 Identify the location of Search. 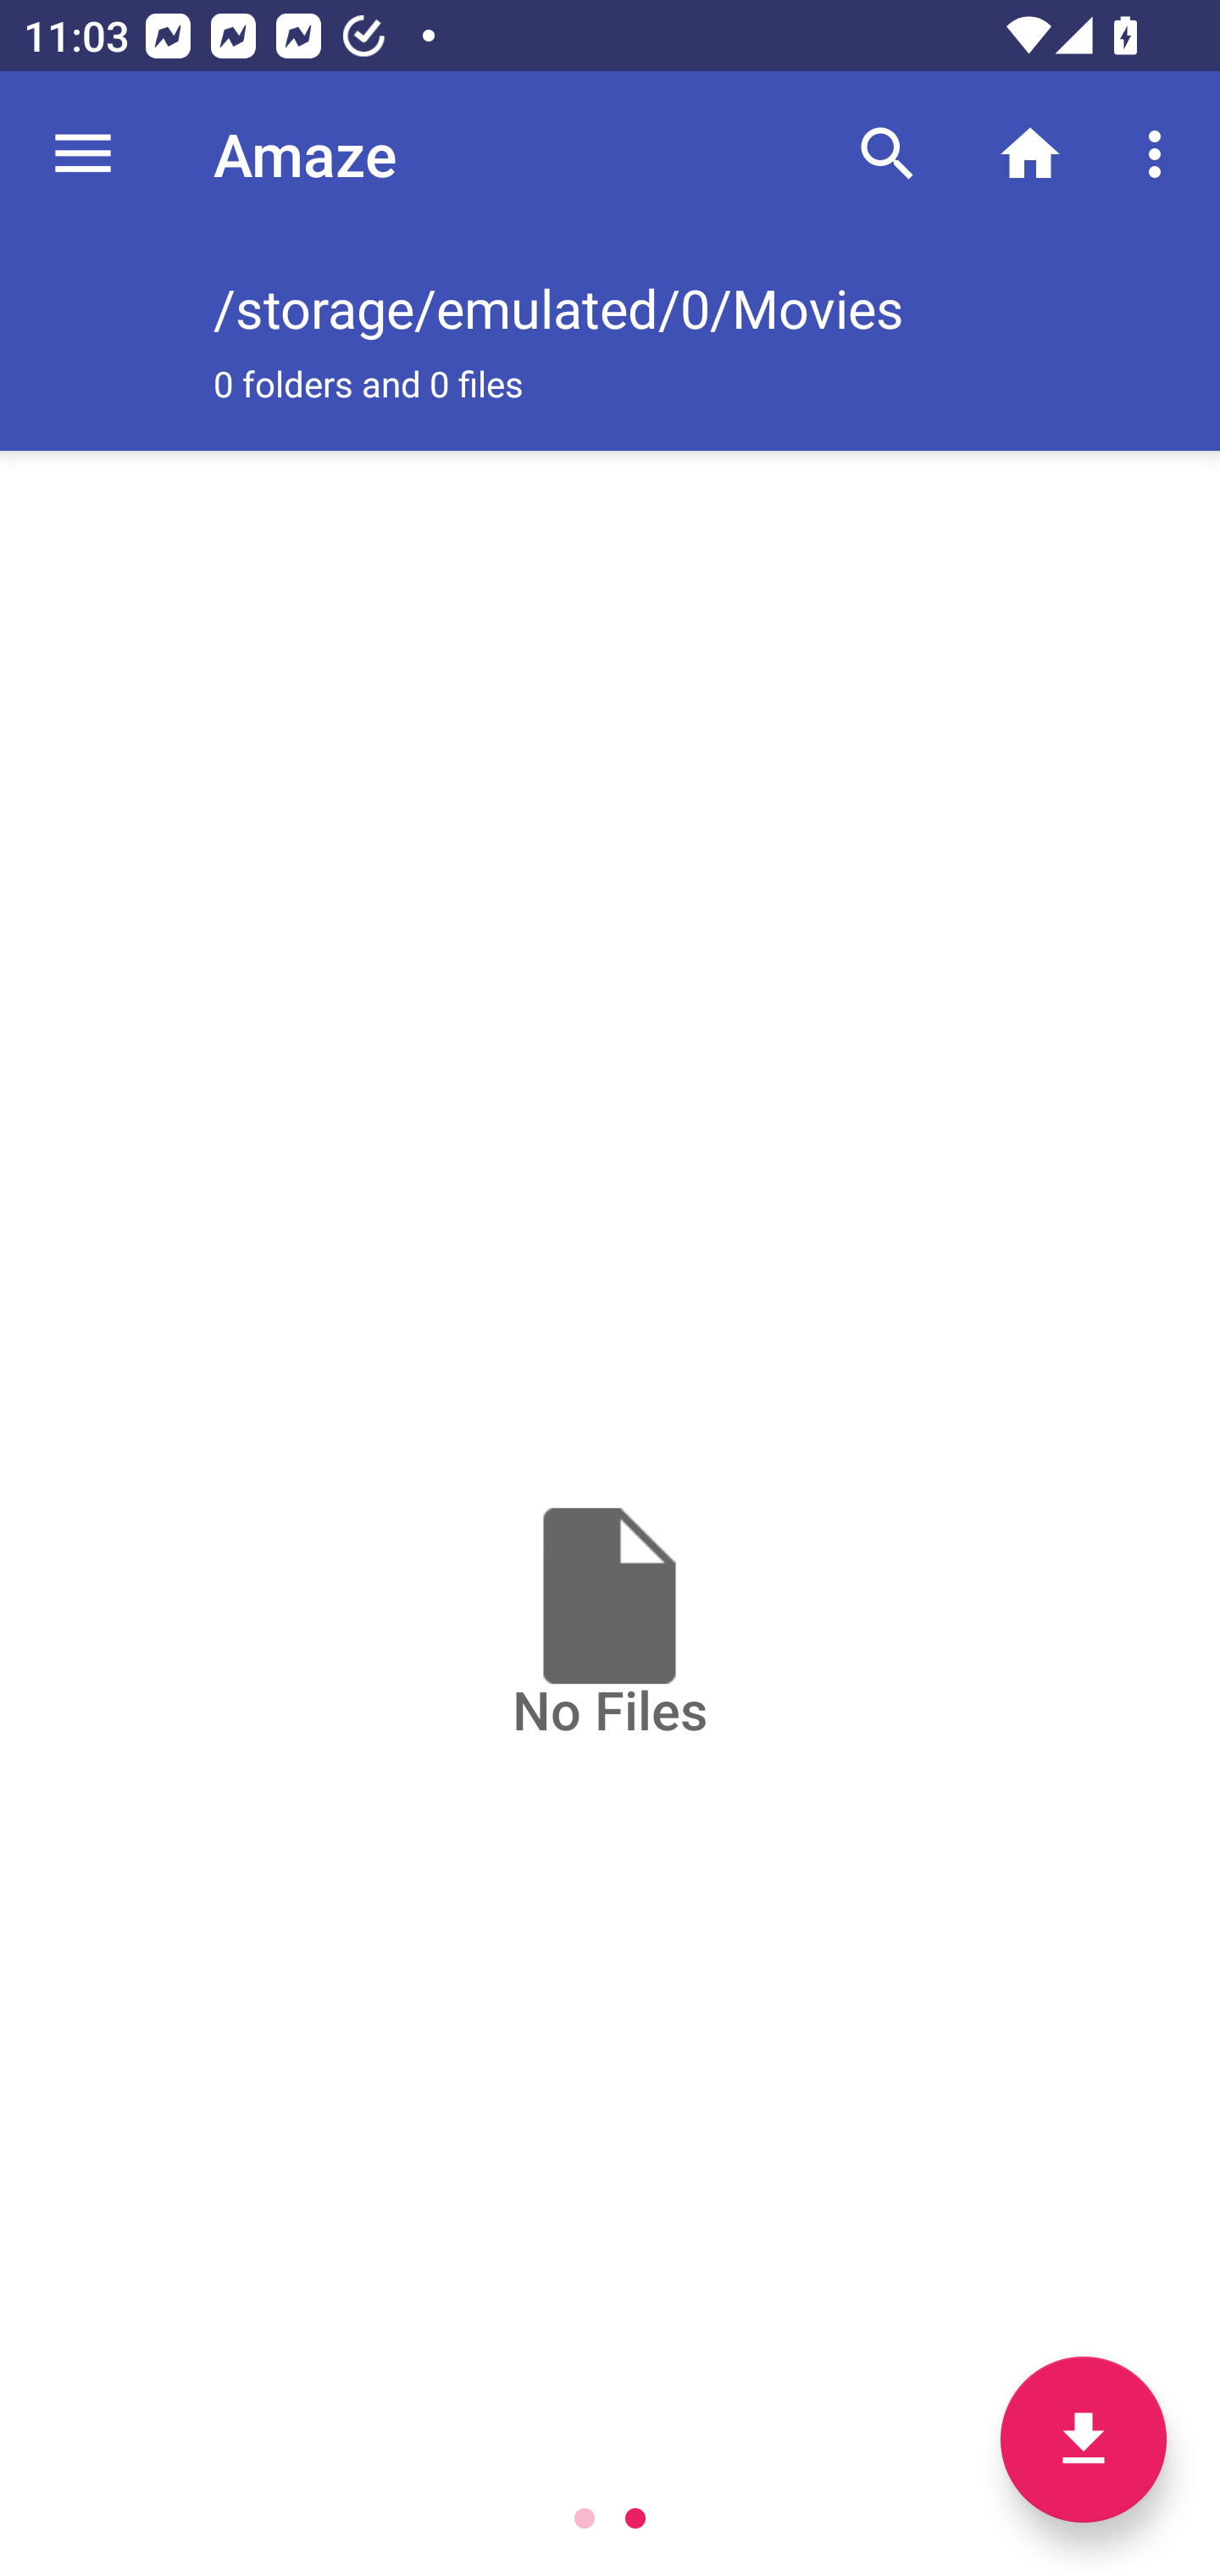
(887, 154).